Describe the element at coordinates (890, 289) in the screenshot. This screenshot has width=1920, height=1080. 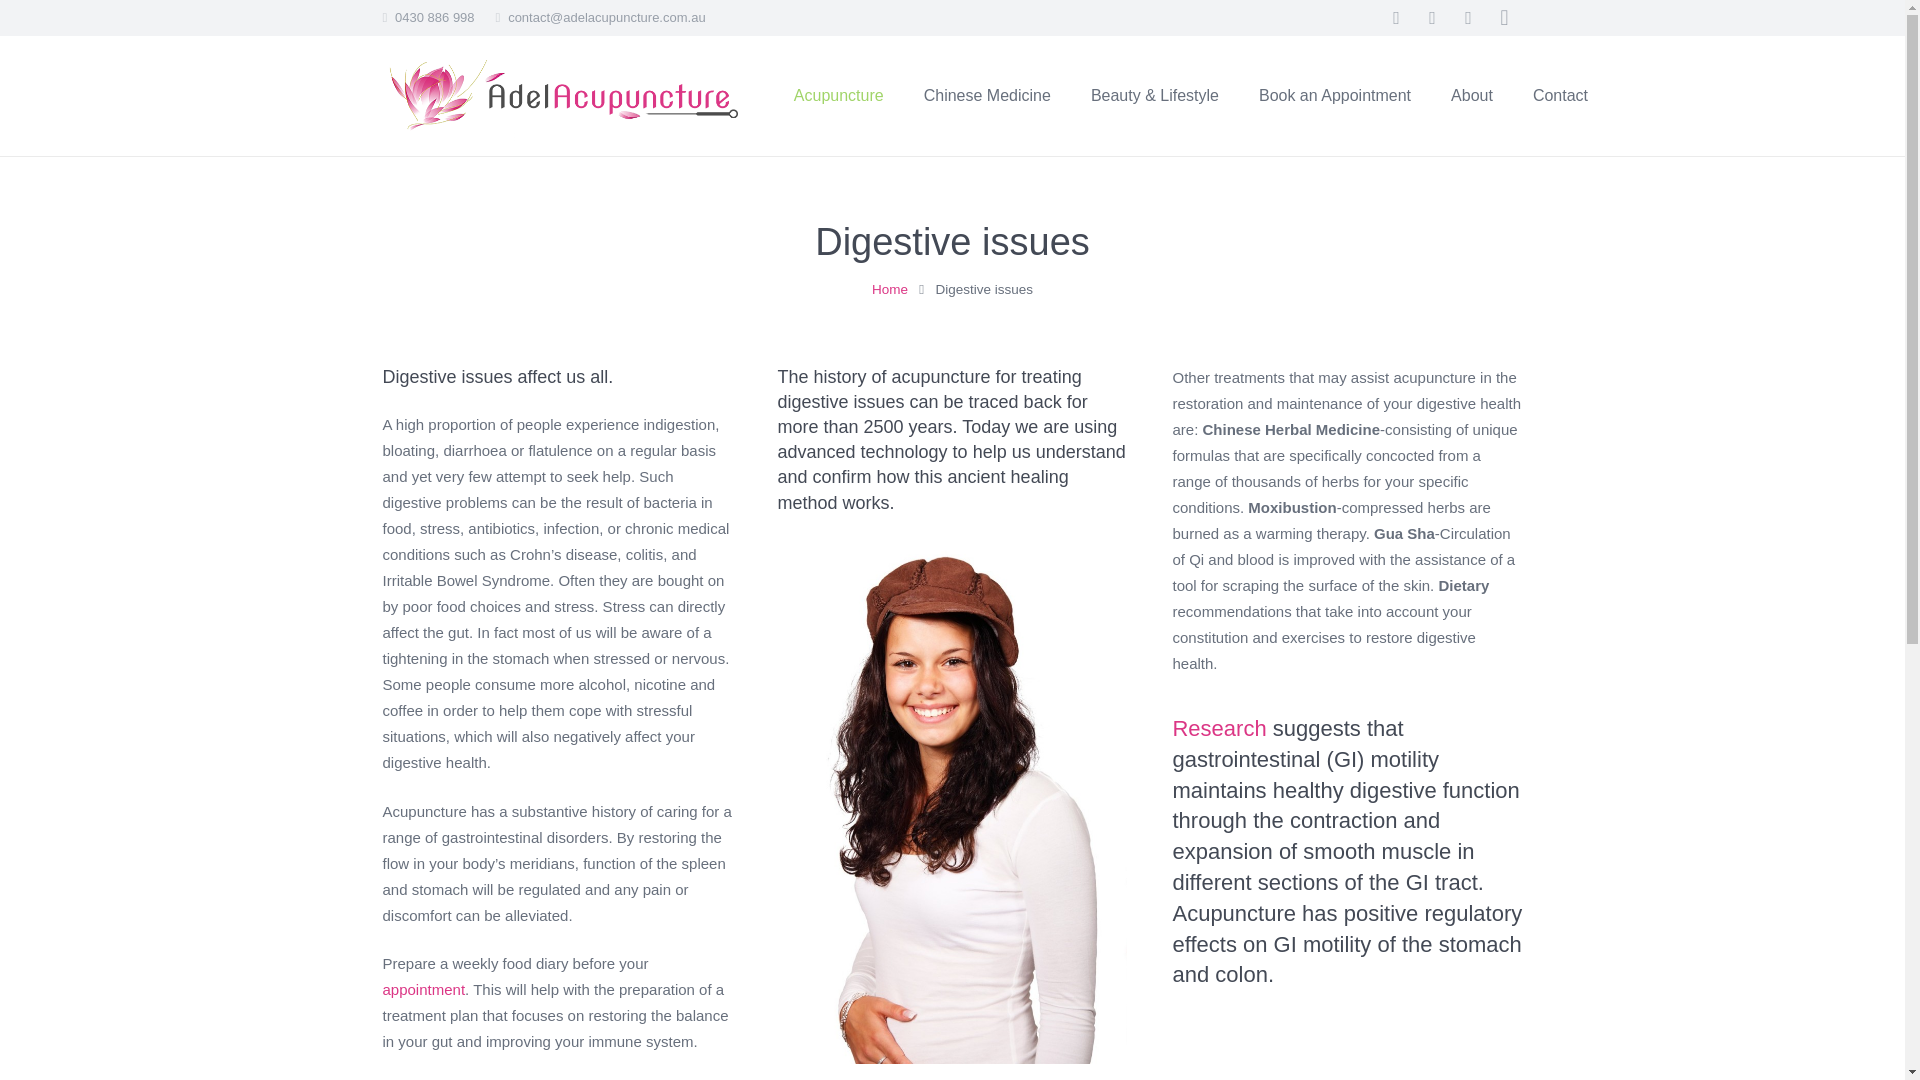
I see `Home` at that location.